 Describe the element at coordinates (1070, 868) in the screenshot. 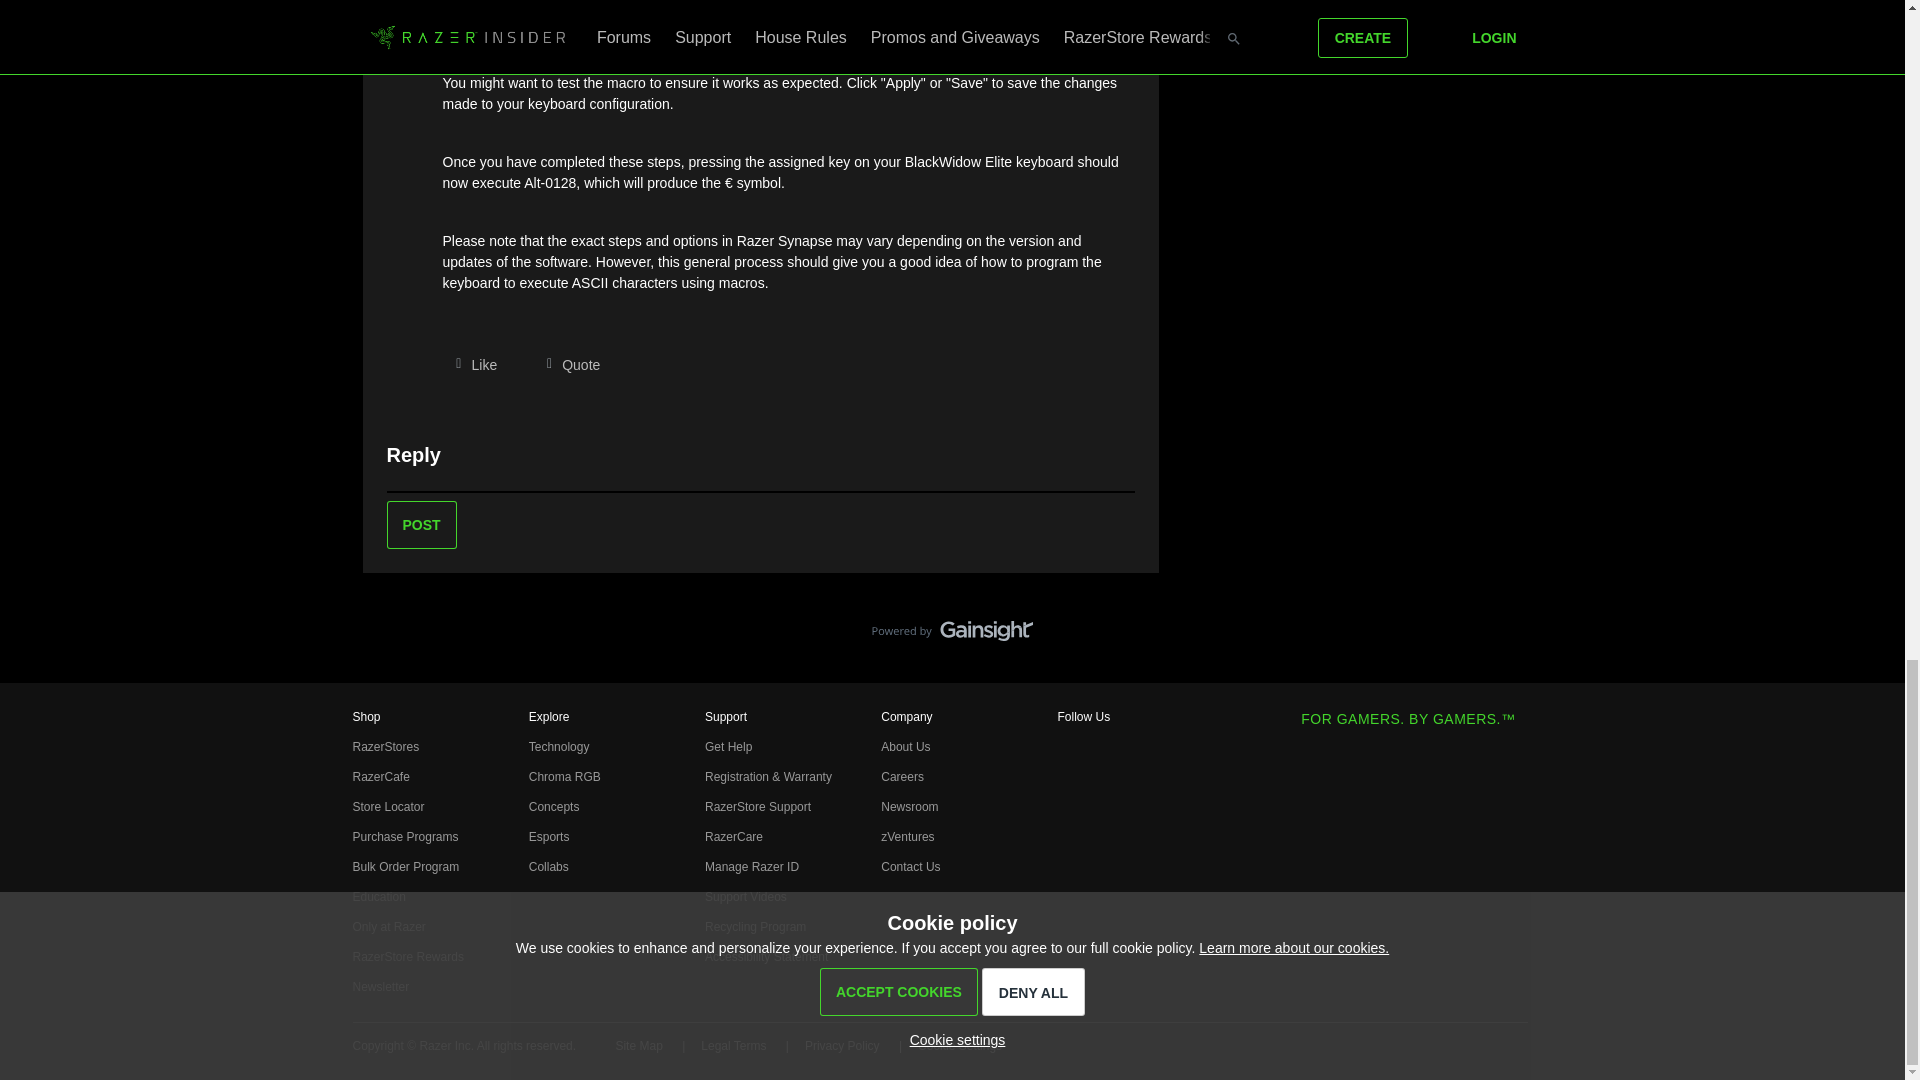

I see `Youtube` at that location.